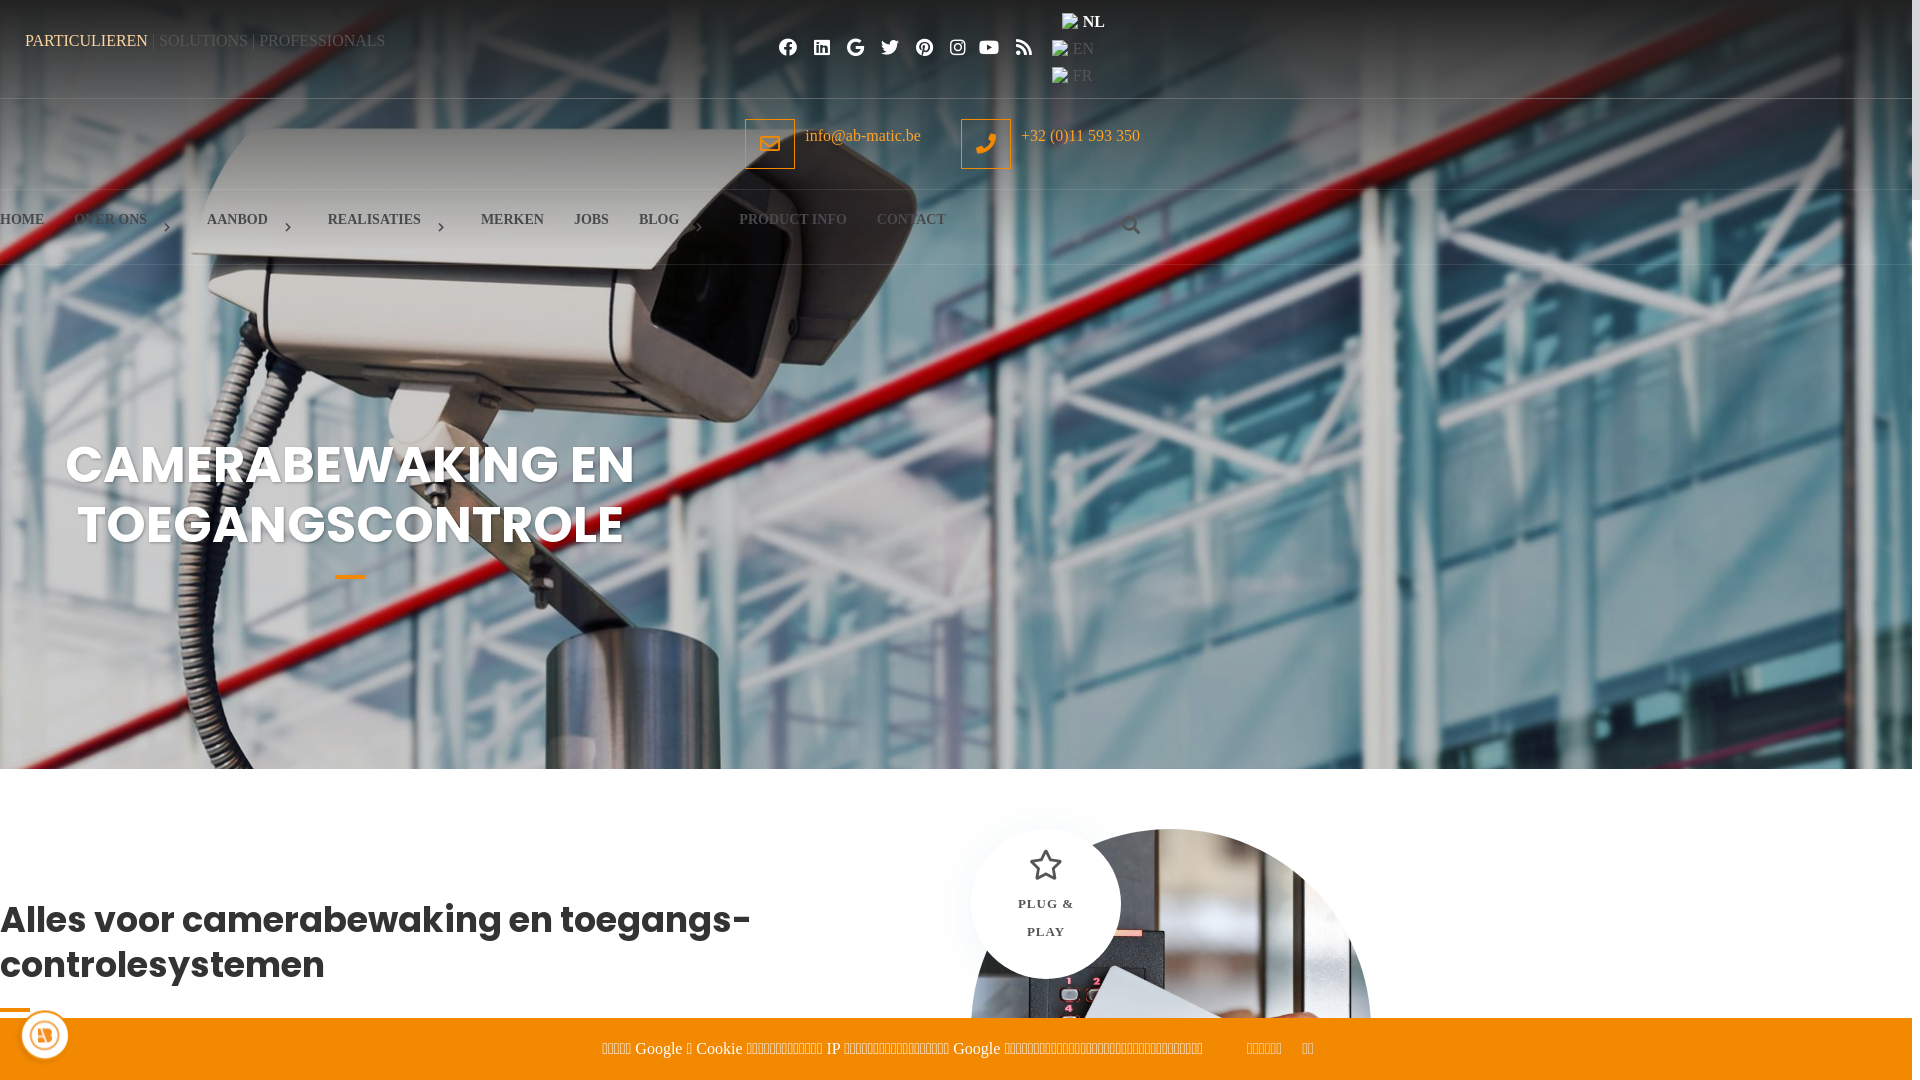 The width and height of the screenshot is (1920, 1080). What do you see at coordinates (792, 219) in the screenshot?
I see `PRODUCT INFO` at bounding box center [792, 219].